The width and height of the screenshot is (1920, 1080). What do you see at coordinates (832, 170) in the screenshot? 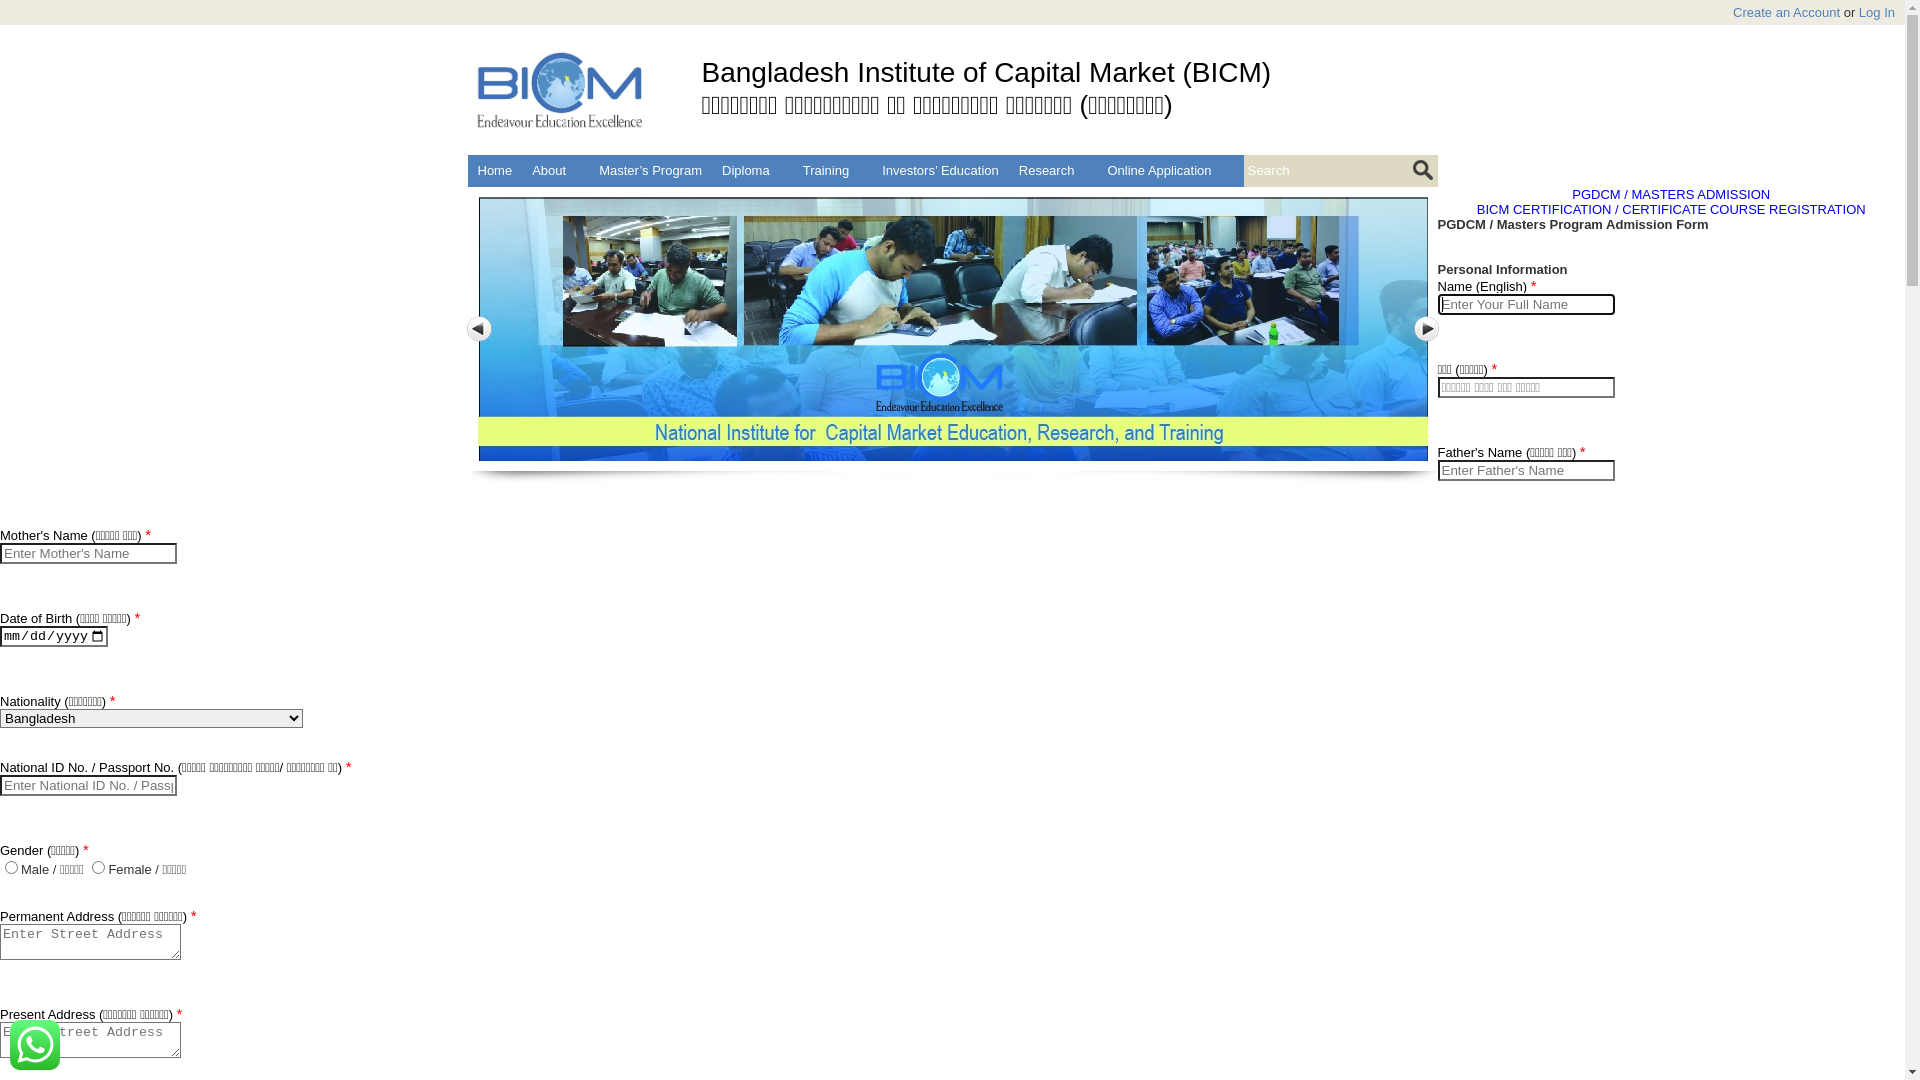
I see `Training` at bounding box center [832, 170].